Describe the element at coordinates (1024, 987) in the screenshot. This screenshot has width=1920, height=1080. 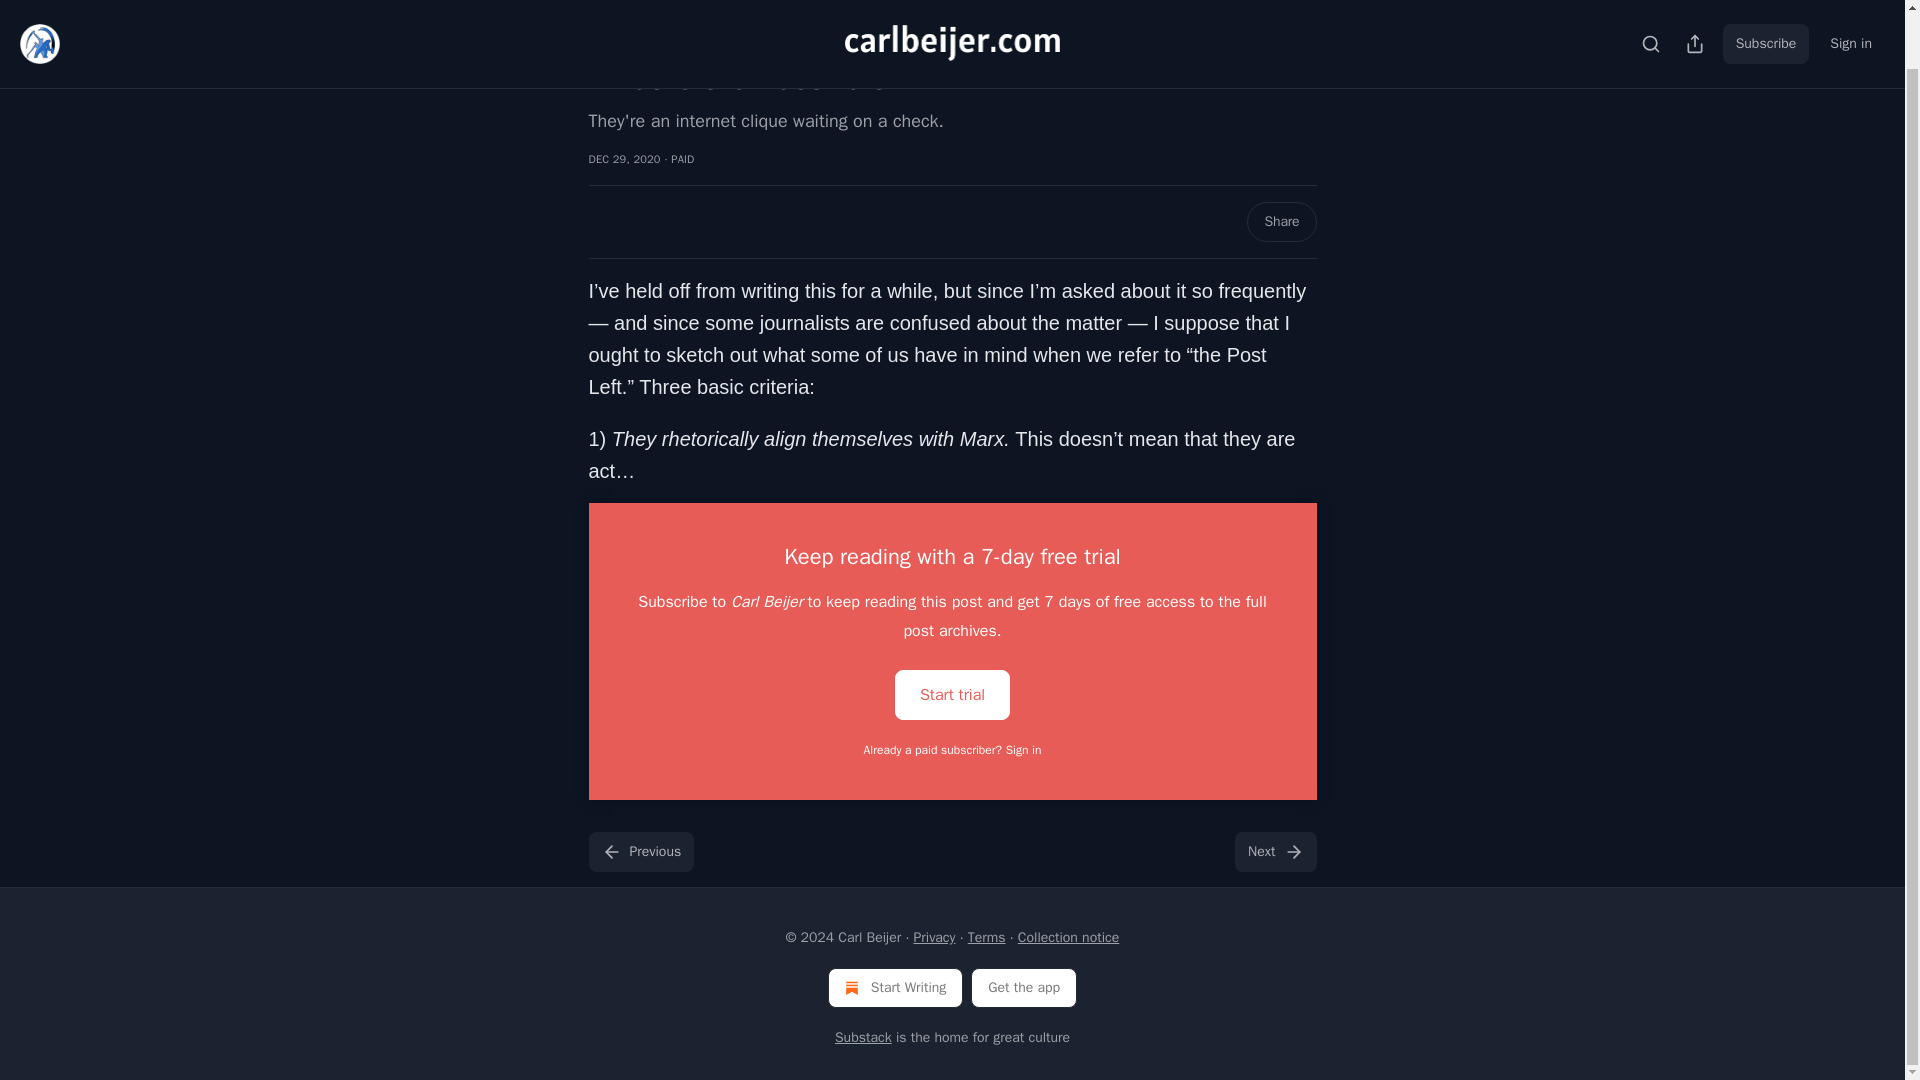
I see `Get the app` at that location.